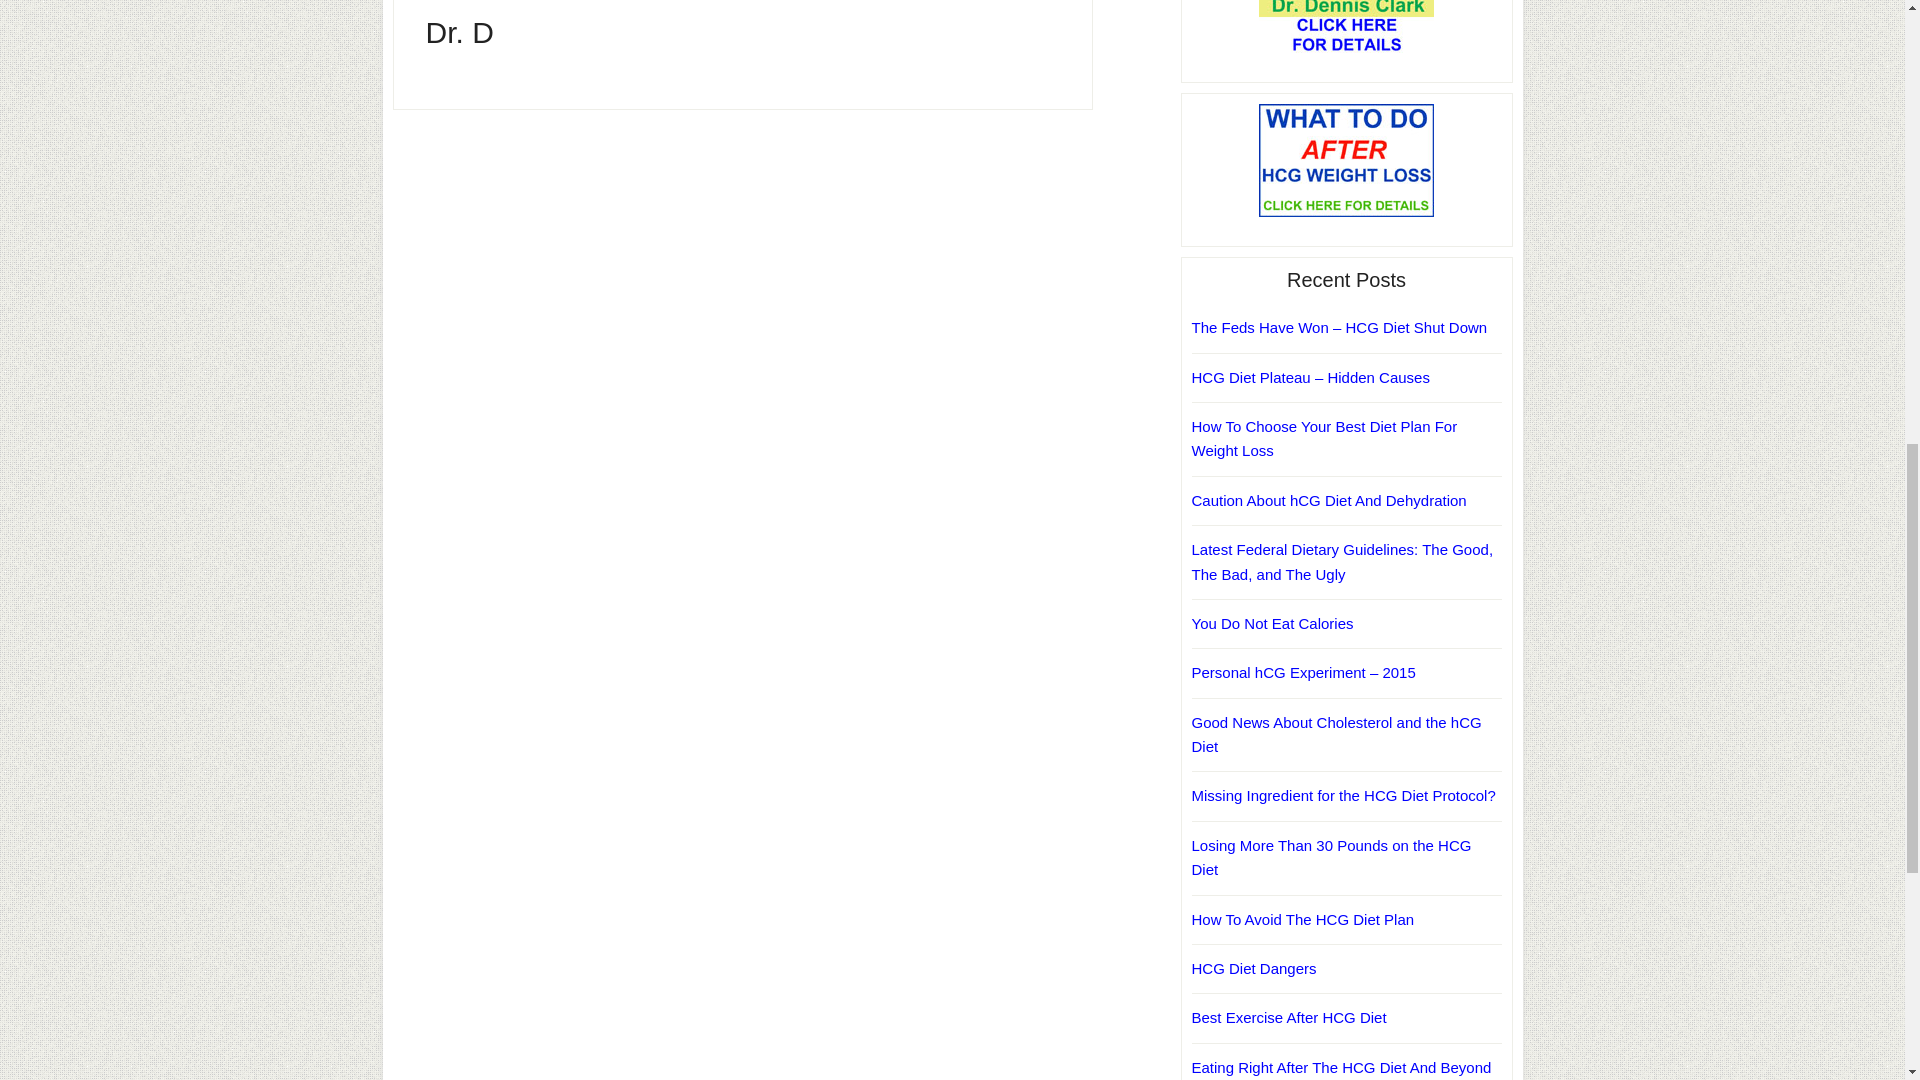 This screenshot has height=1080, width=1920. What do you see at coordinates (1344, 795) in the screenshot?
I see `Missing Ingredient for the HCG Diet Protocol?` at bounding box center [1344, 795].